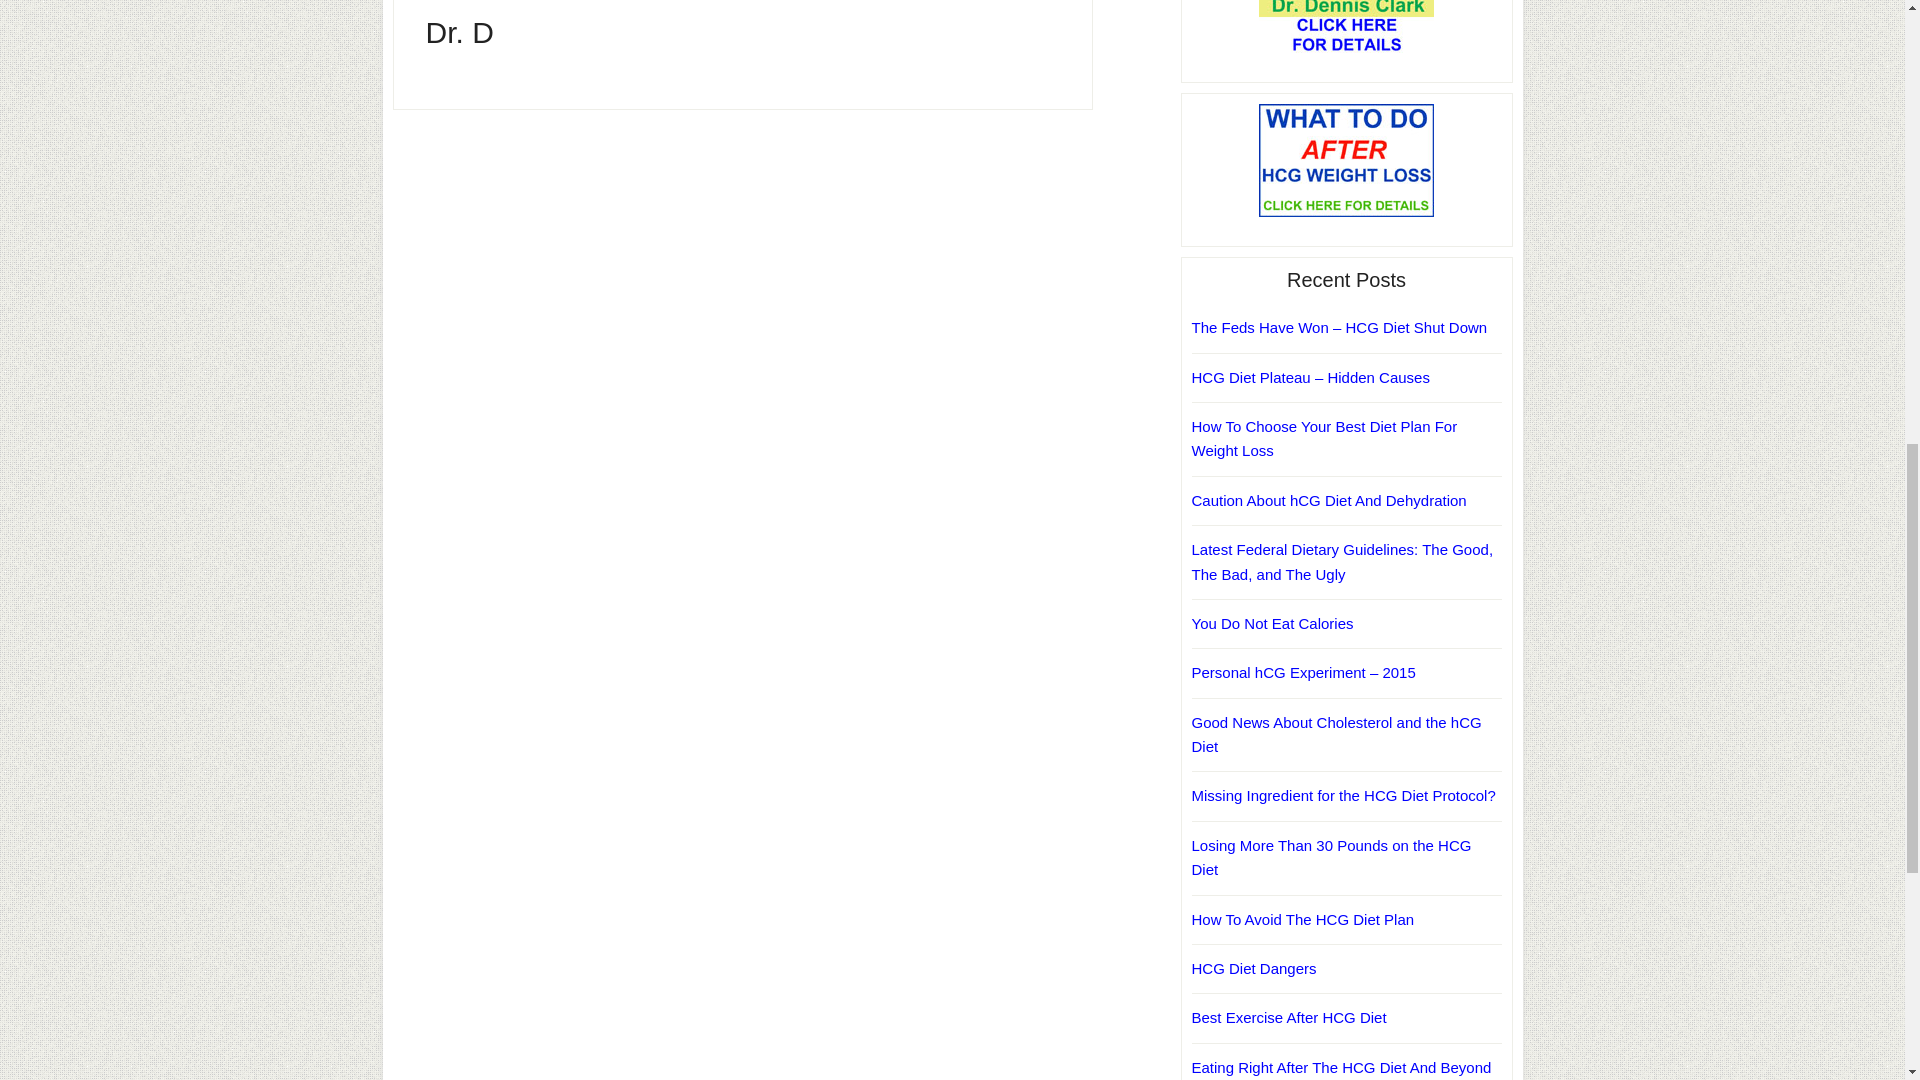 This screenshot has height=1080, width=1920. What do you see at coordinates (1344, 795) in the screenshot?
I see `Missing Ingredient for the HCG Diet Protocol?` at bounding box center [1344, 795].